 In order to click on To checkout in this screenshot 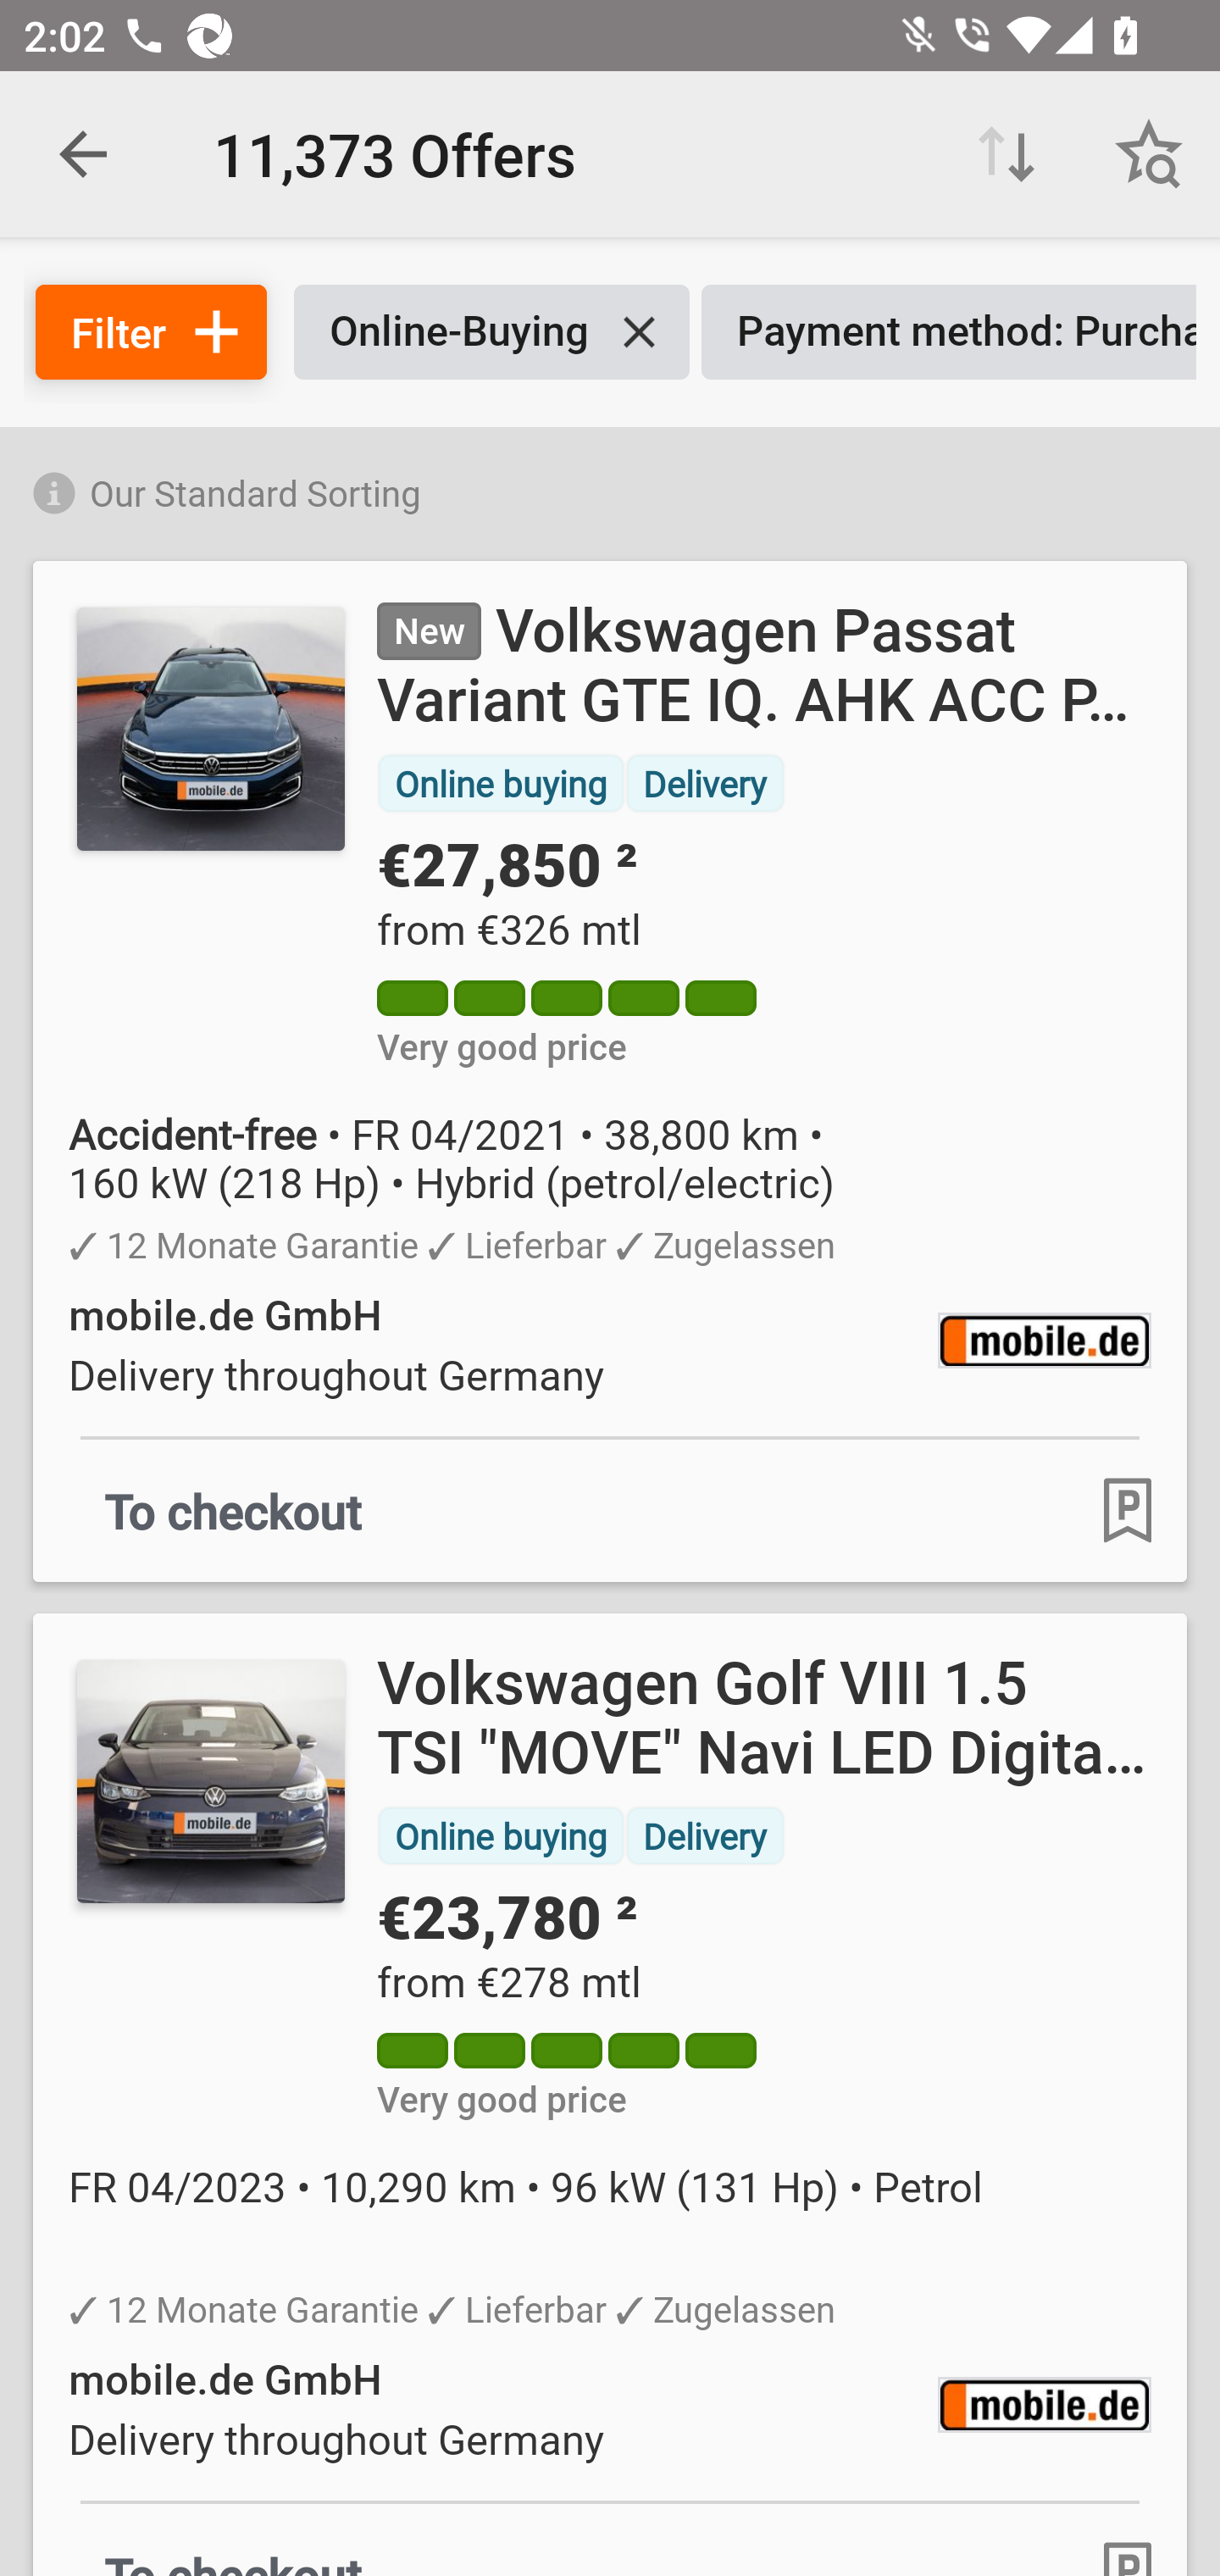, I will do `click(234, 1510)`.